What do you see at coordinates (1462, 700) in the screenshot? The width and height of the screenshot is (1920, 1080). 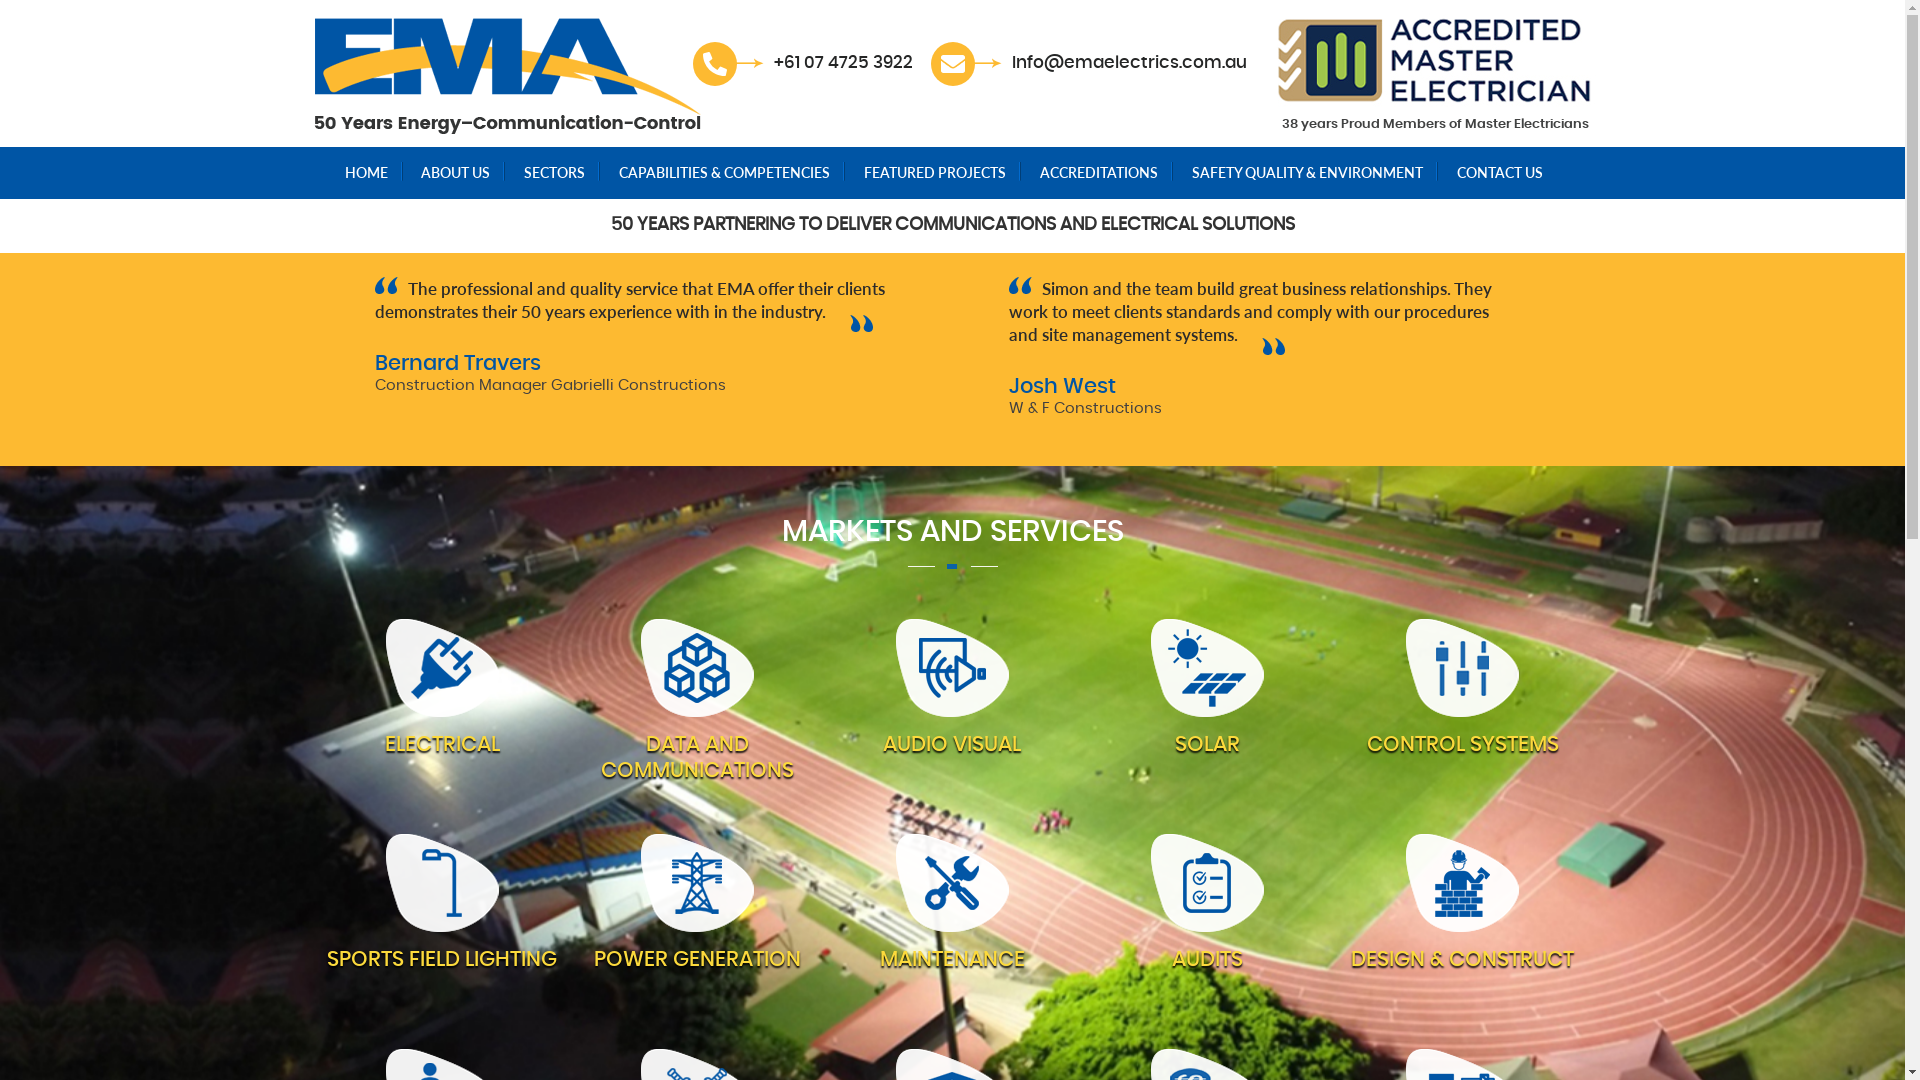 I see `CONTROL SYSTEMS` at bounding box center [1462, 700].